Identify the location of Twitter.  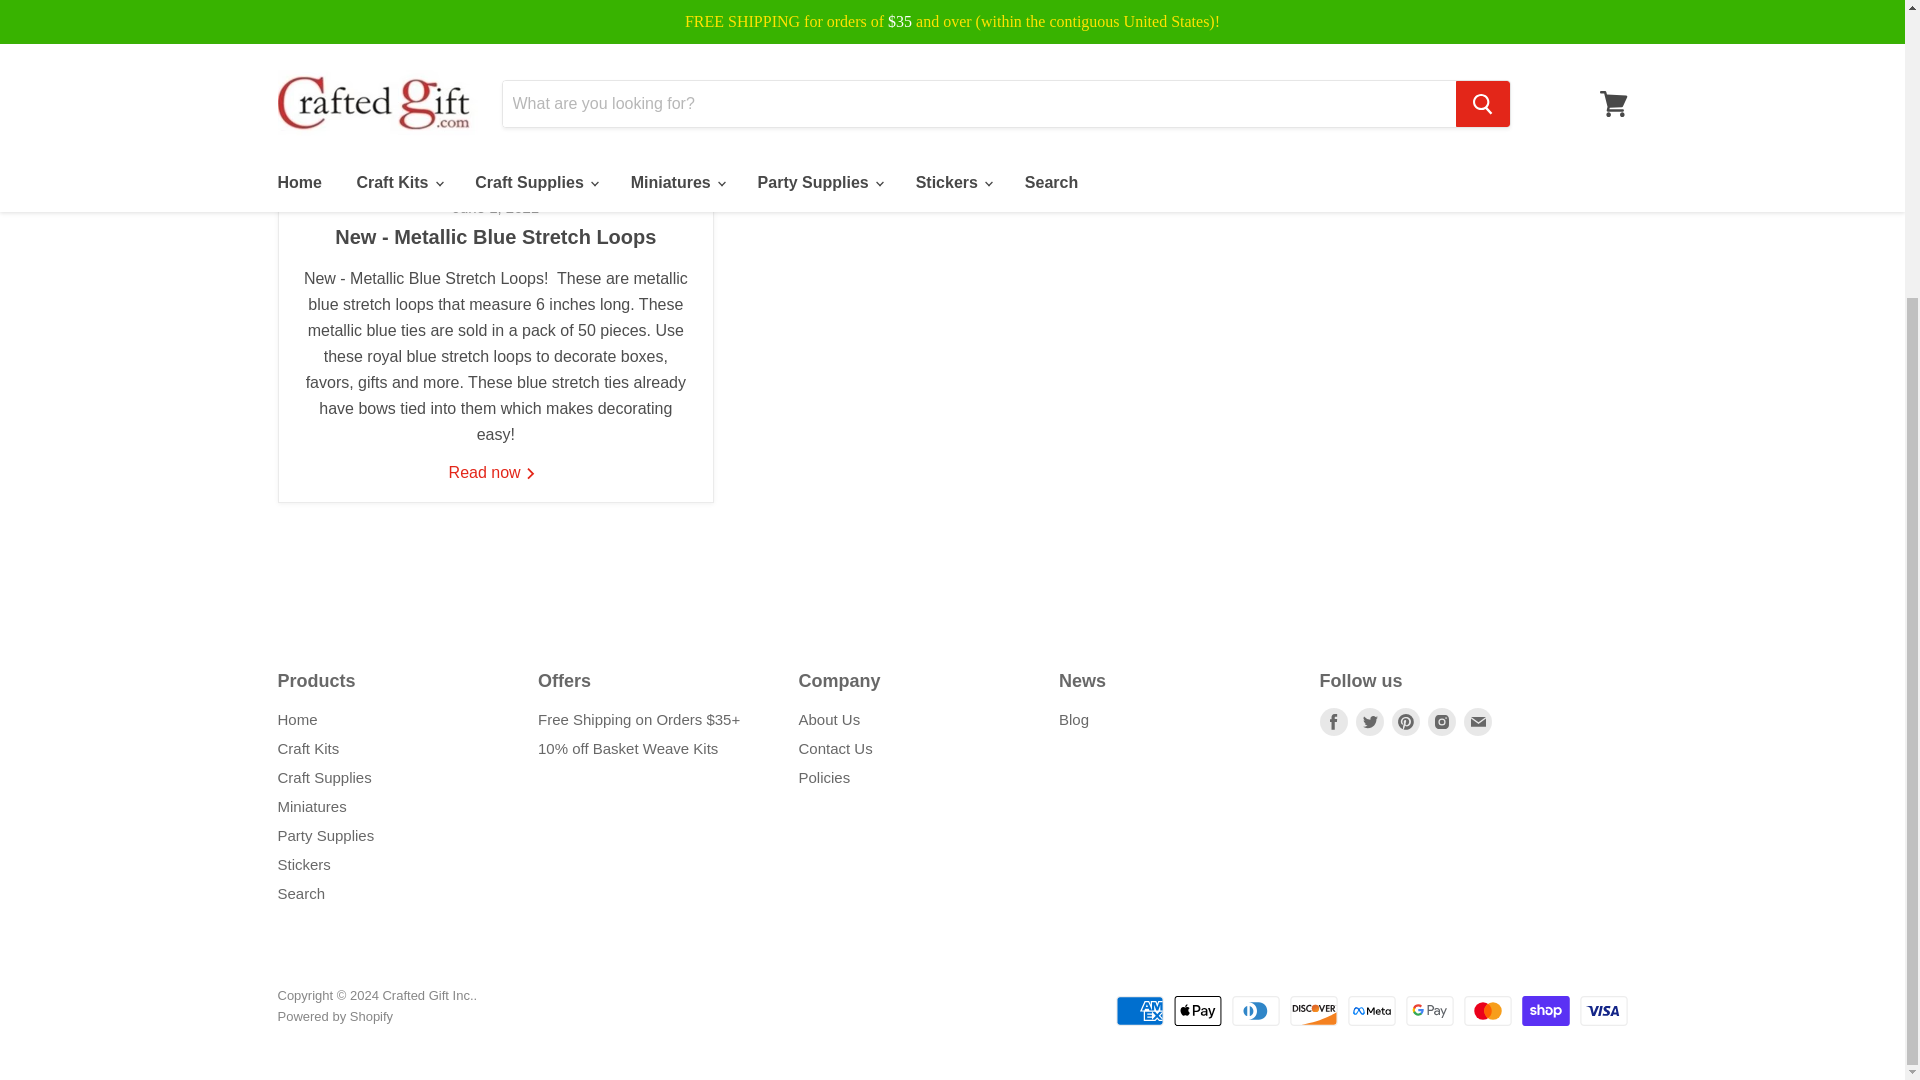
(1370, 722).